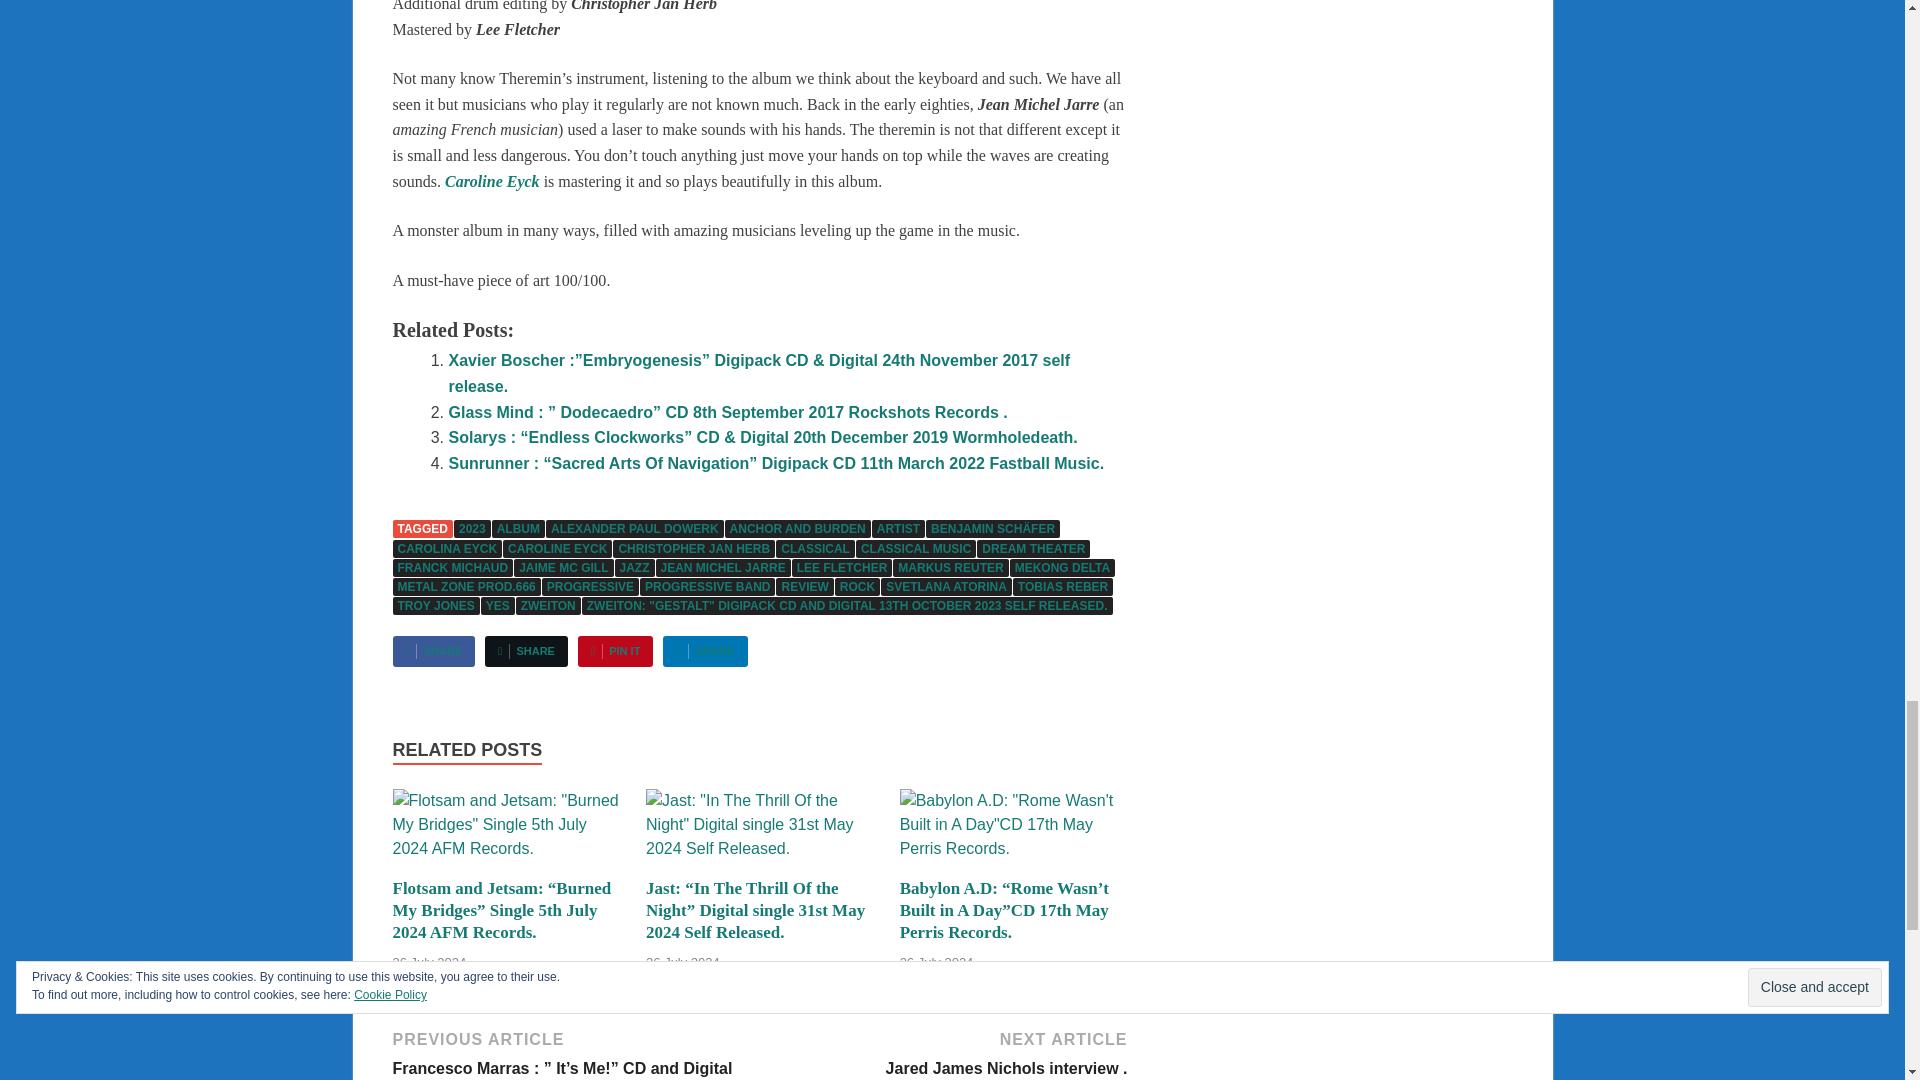 This screenshot has height=1080, width=1920. Describe the element at coordinates (492, 181) in the screenshot. I see `Caroline Eyck` at that location.